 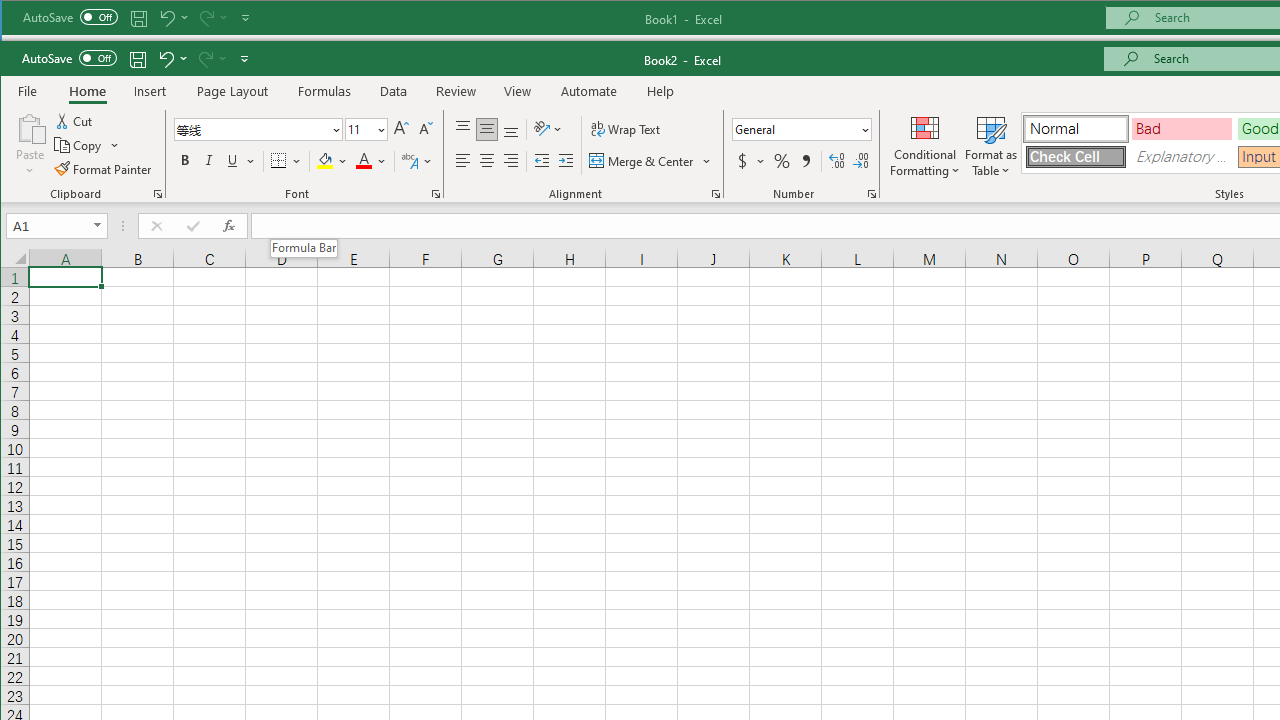 I want to click on Comma Style, so click(x=805, y=160).